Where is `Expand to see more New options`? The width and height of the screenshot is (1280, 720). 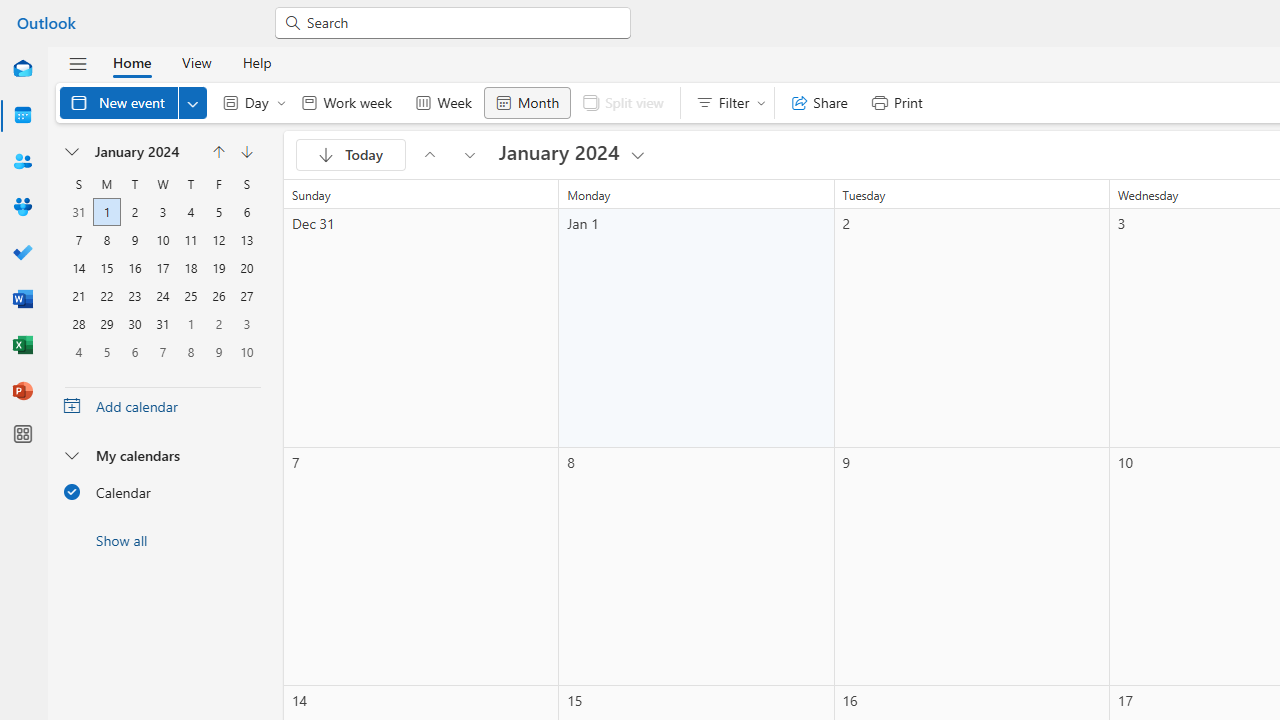
Expand to see more New options is located at coordinates (192, 102).